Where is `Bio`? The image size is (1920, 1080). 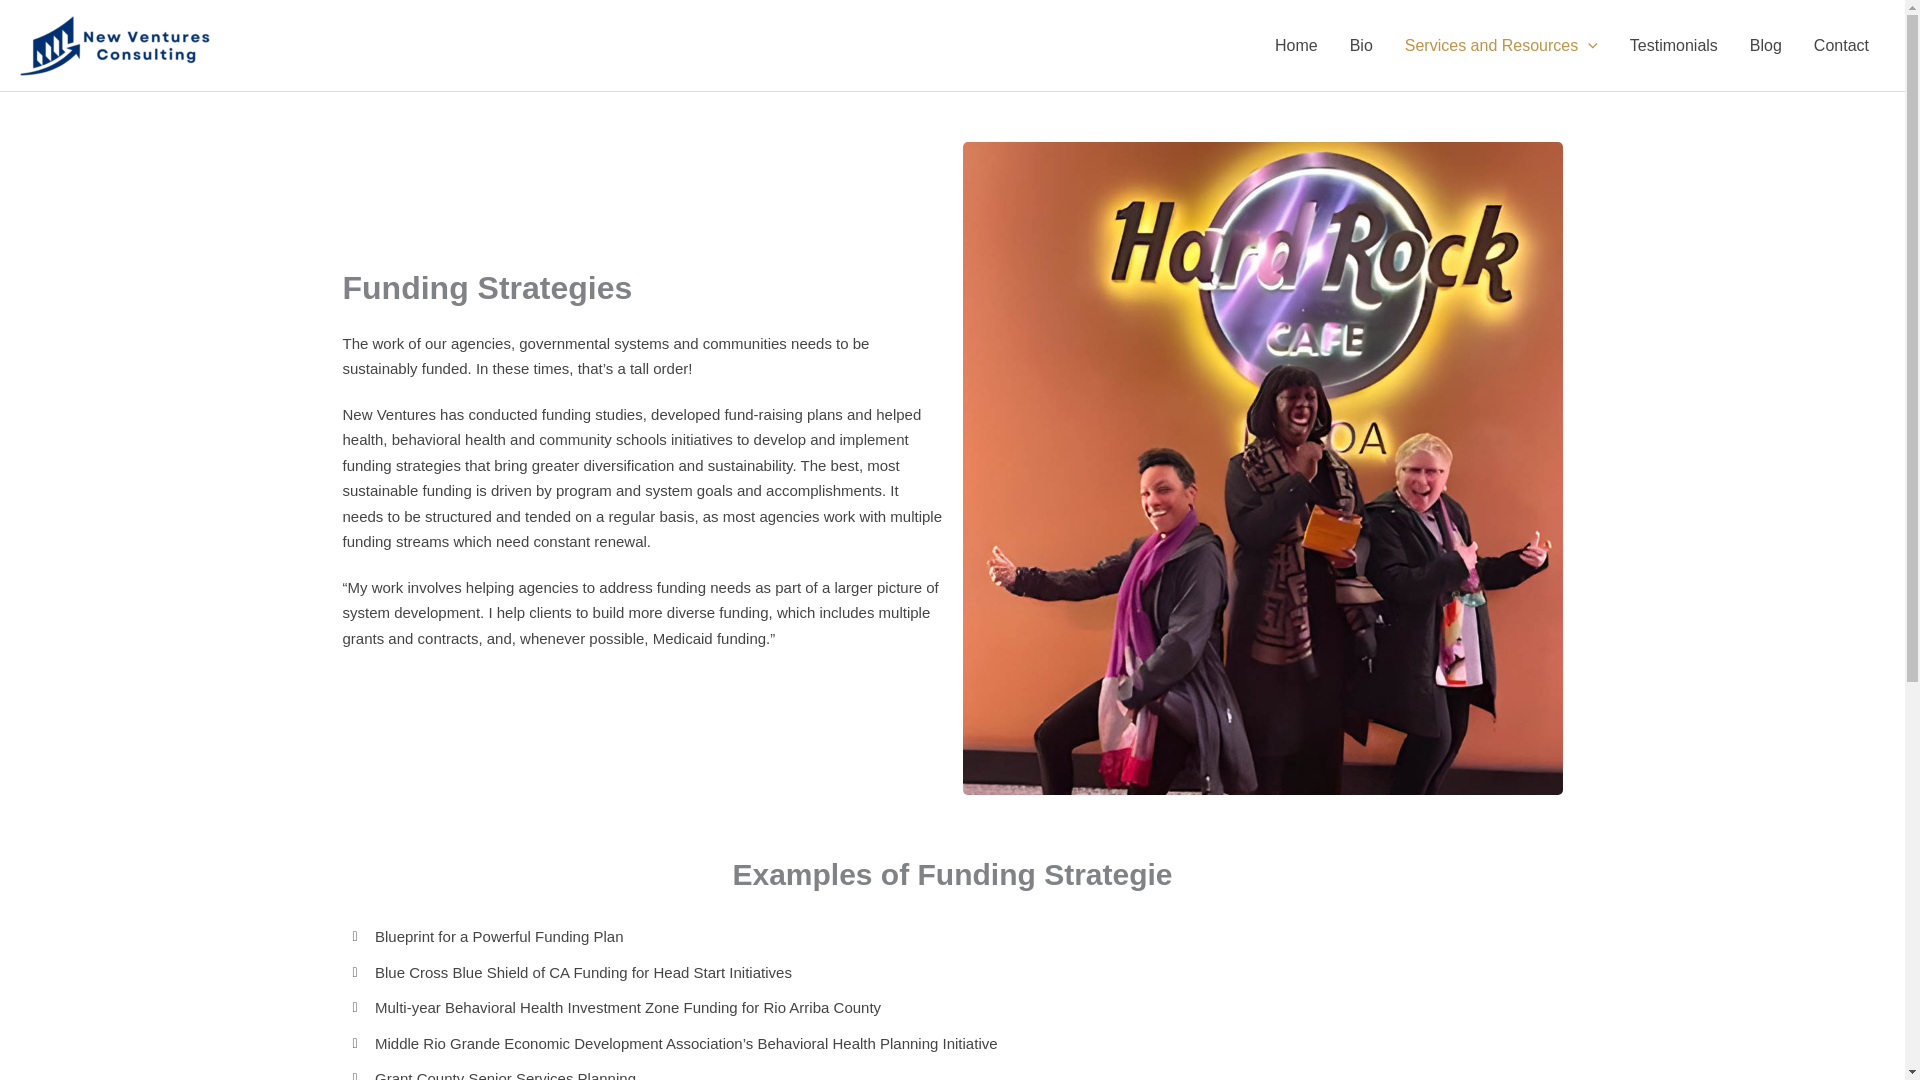
Bio is located at coordinates (1361, 46).